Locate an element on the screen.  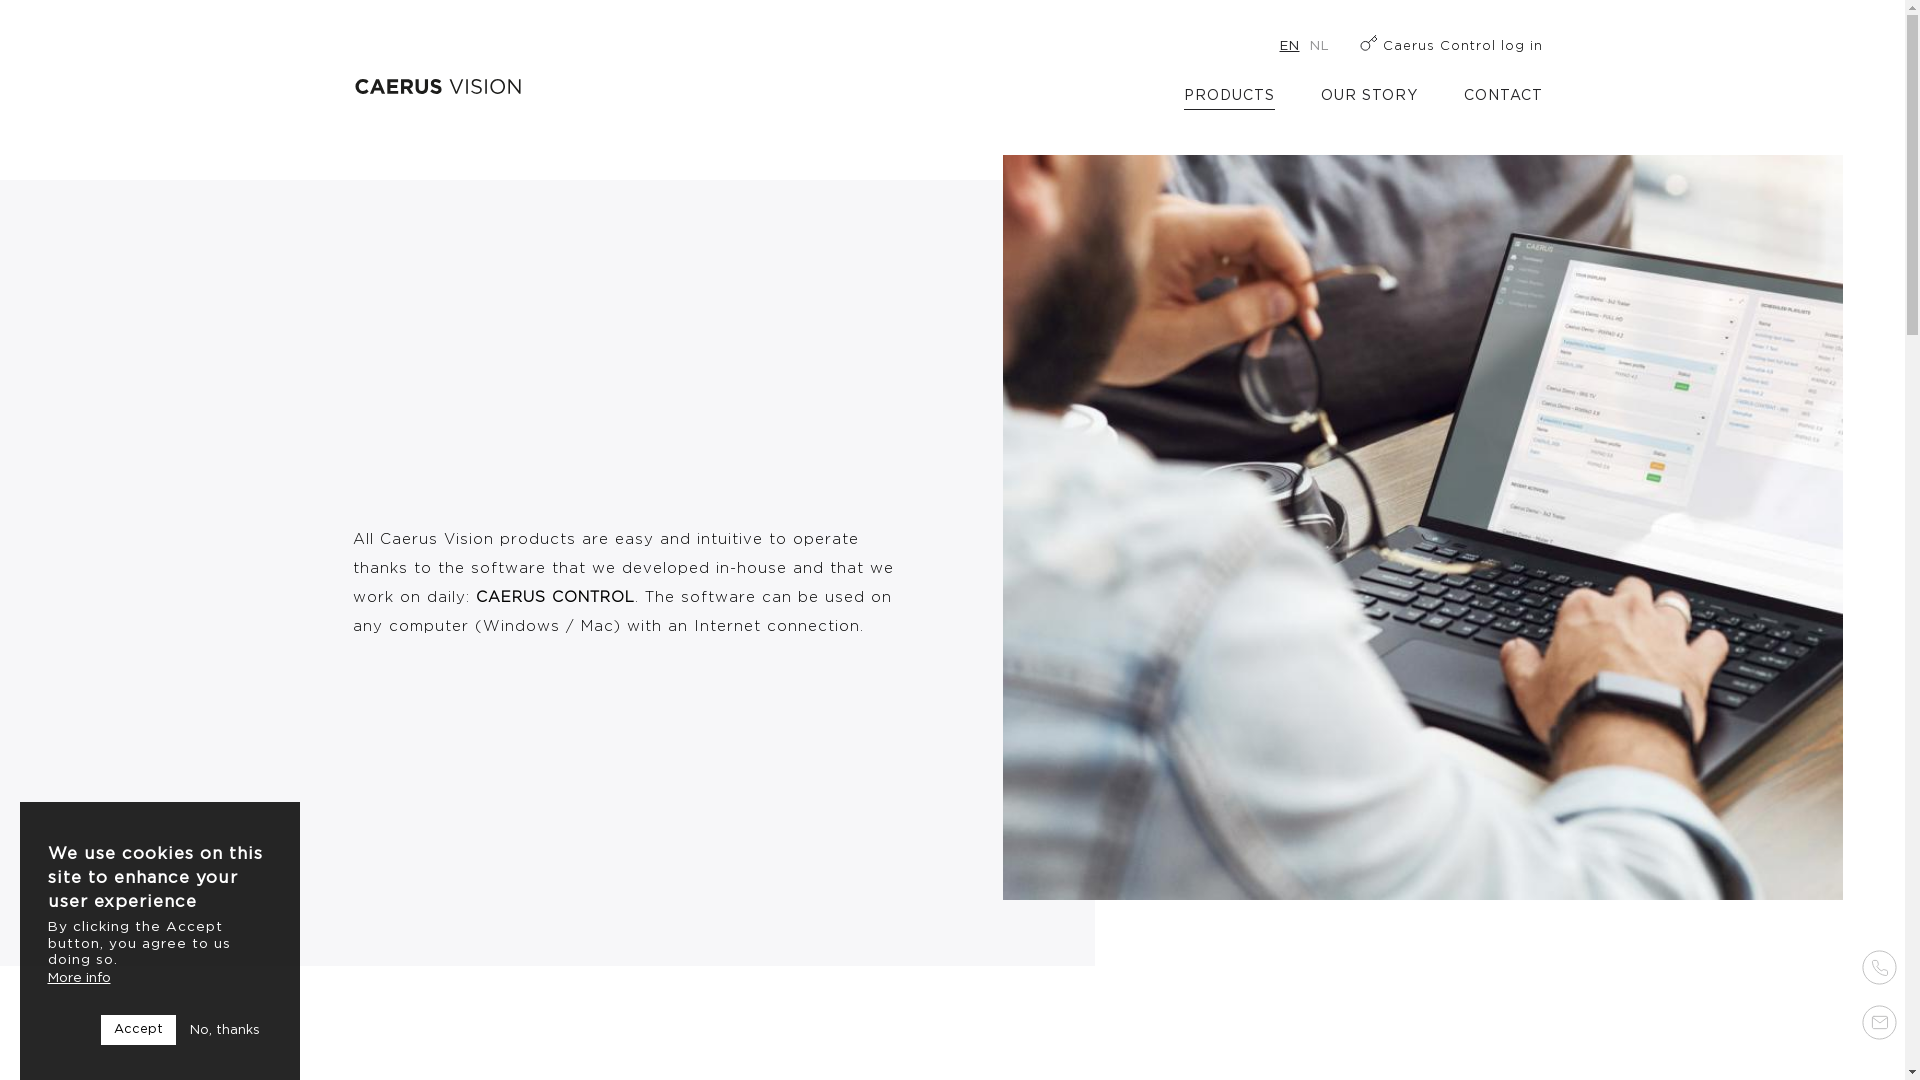
EN is located at coordinates (1290, 46).